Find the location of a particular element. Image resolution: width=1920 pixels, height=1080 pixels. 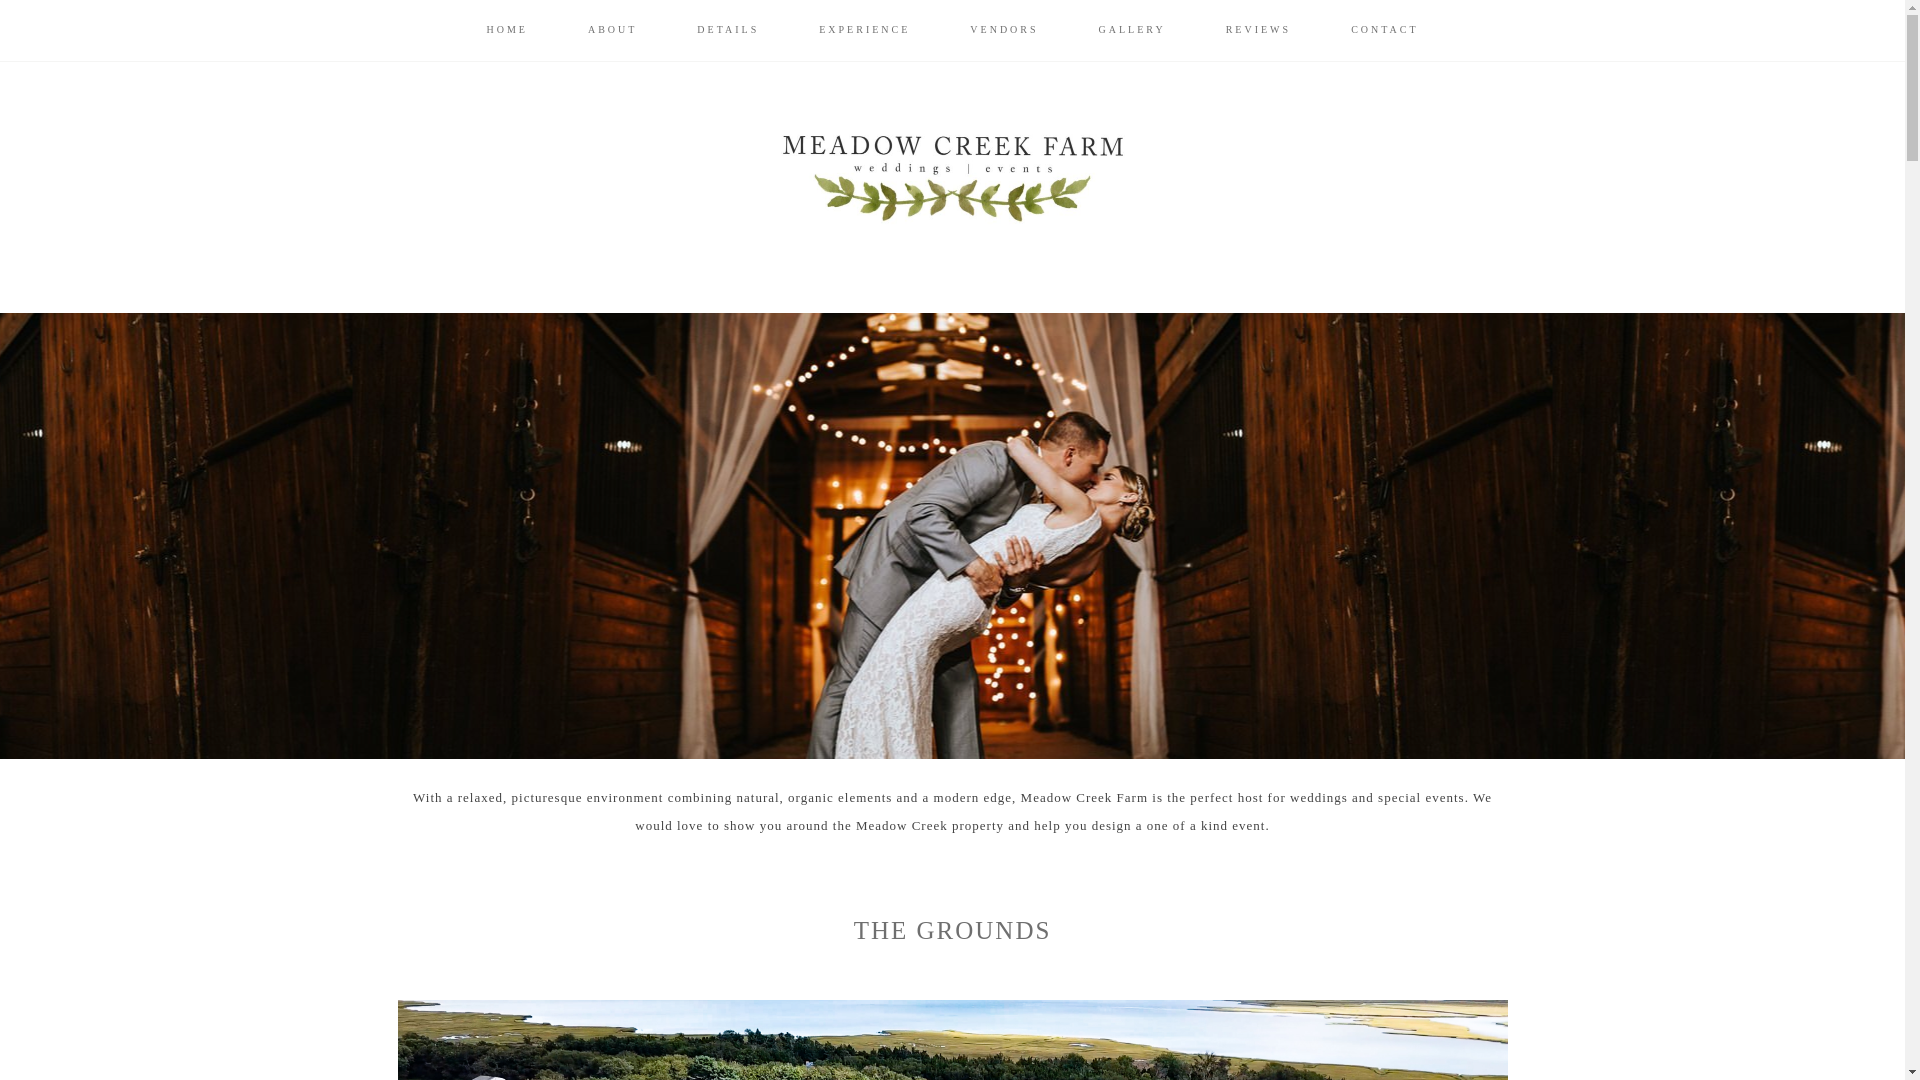

EXPERIENCE is located at coordinates (864, 30).